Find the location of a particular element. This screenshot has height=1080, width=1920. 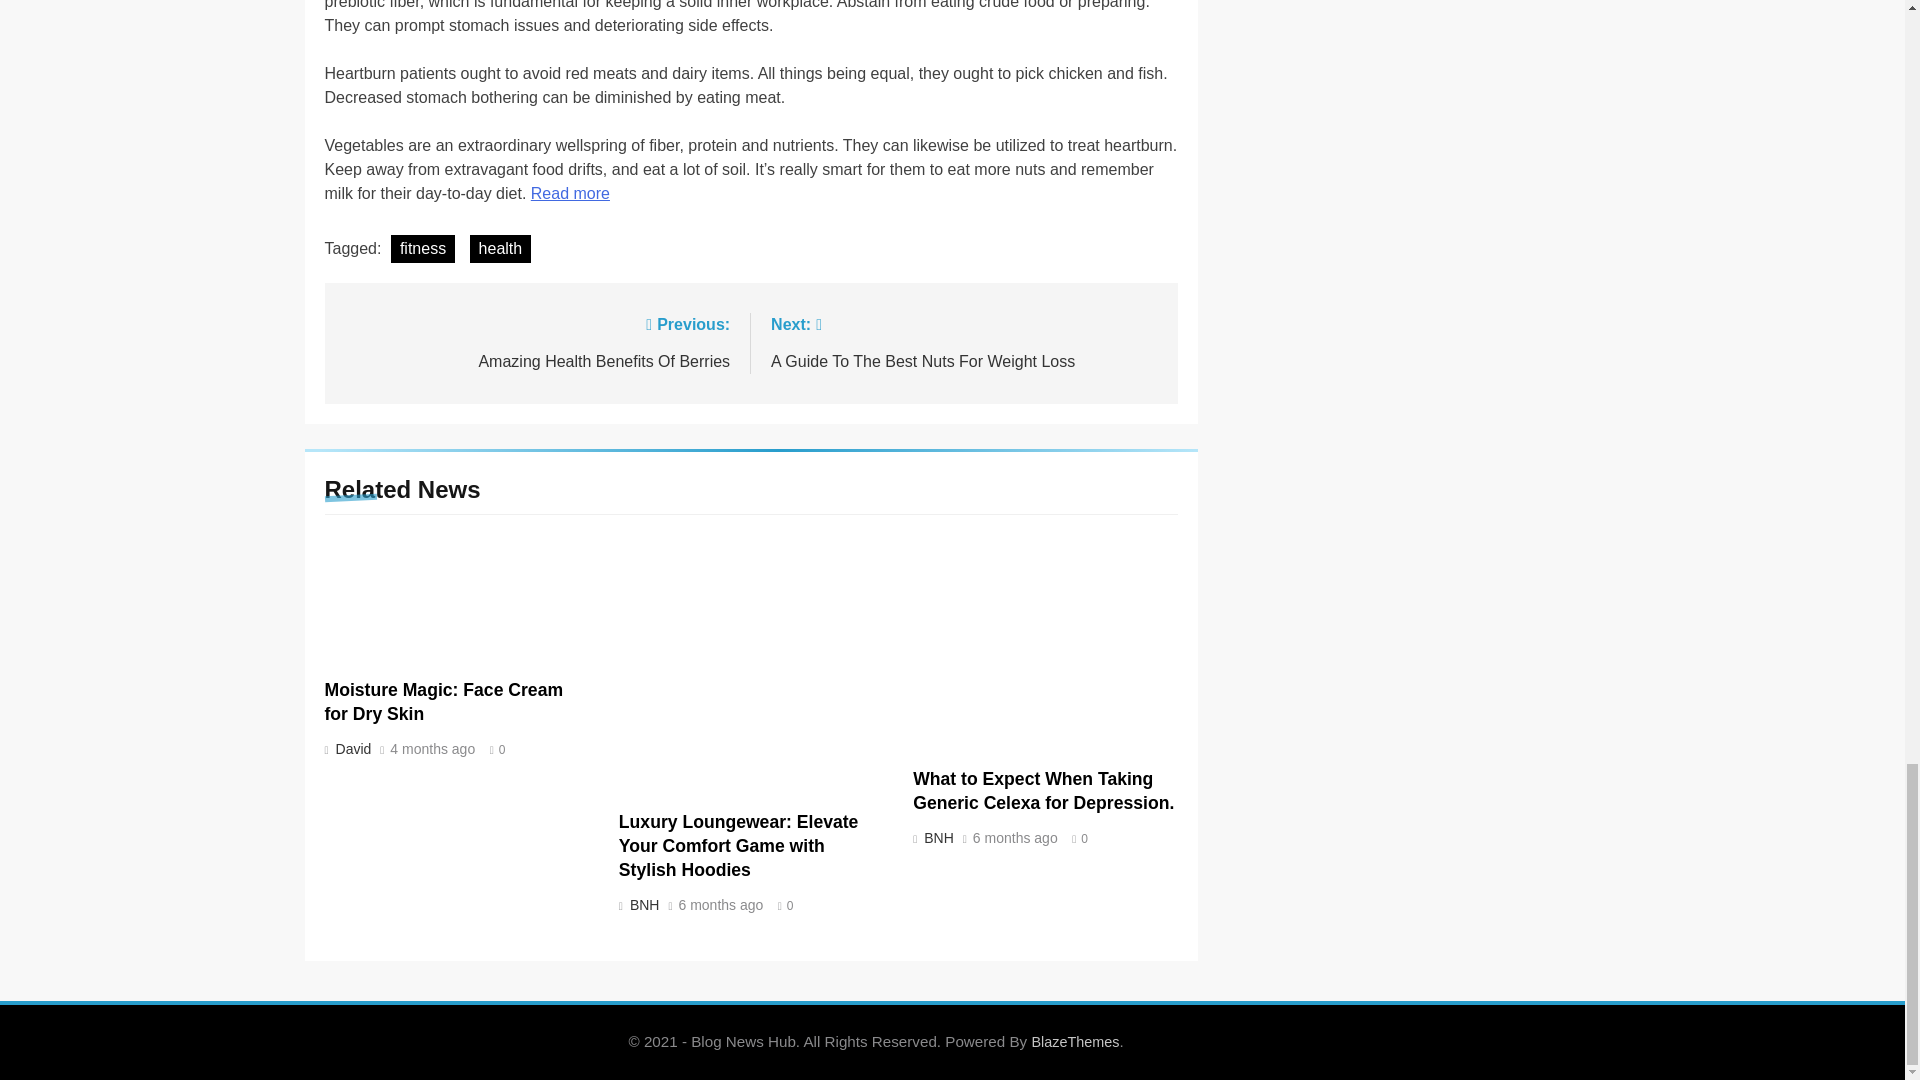

David is located at coordinates (351, 748).